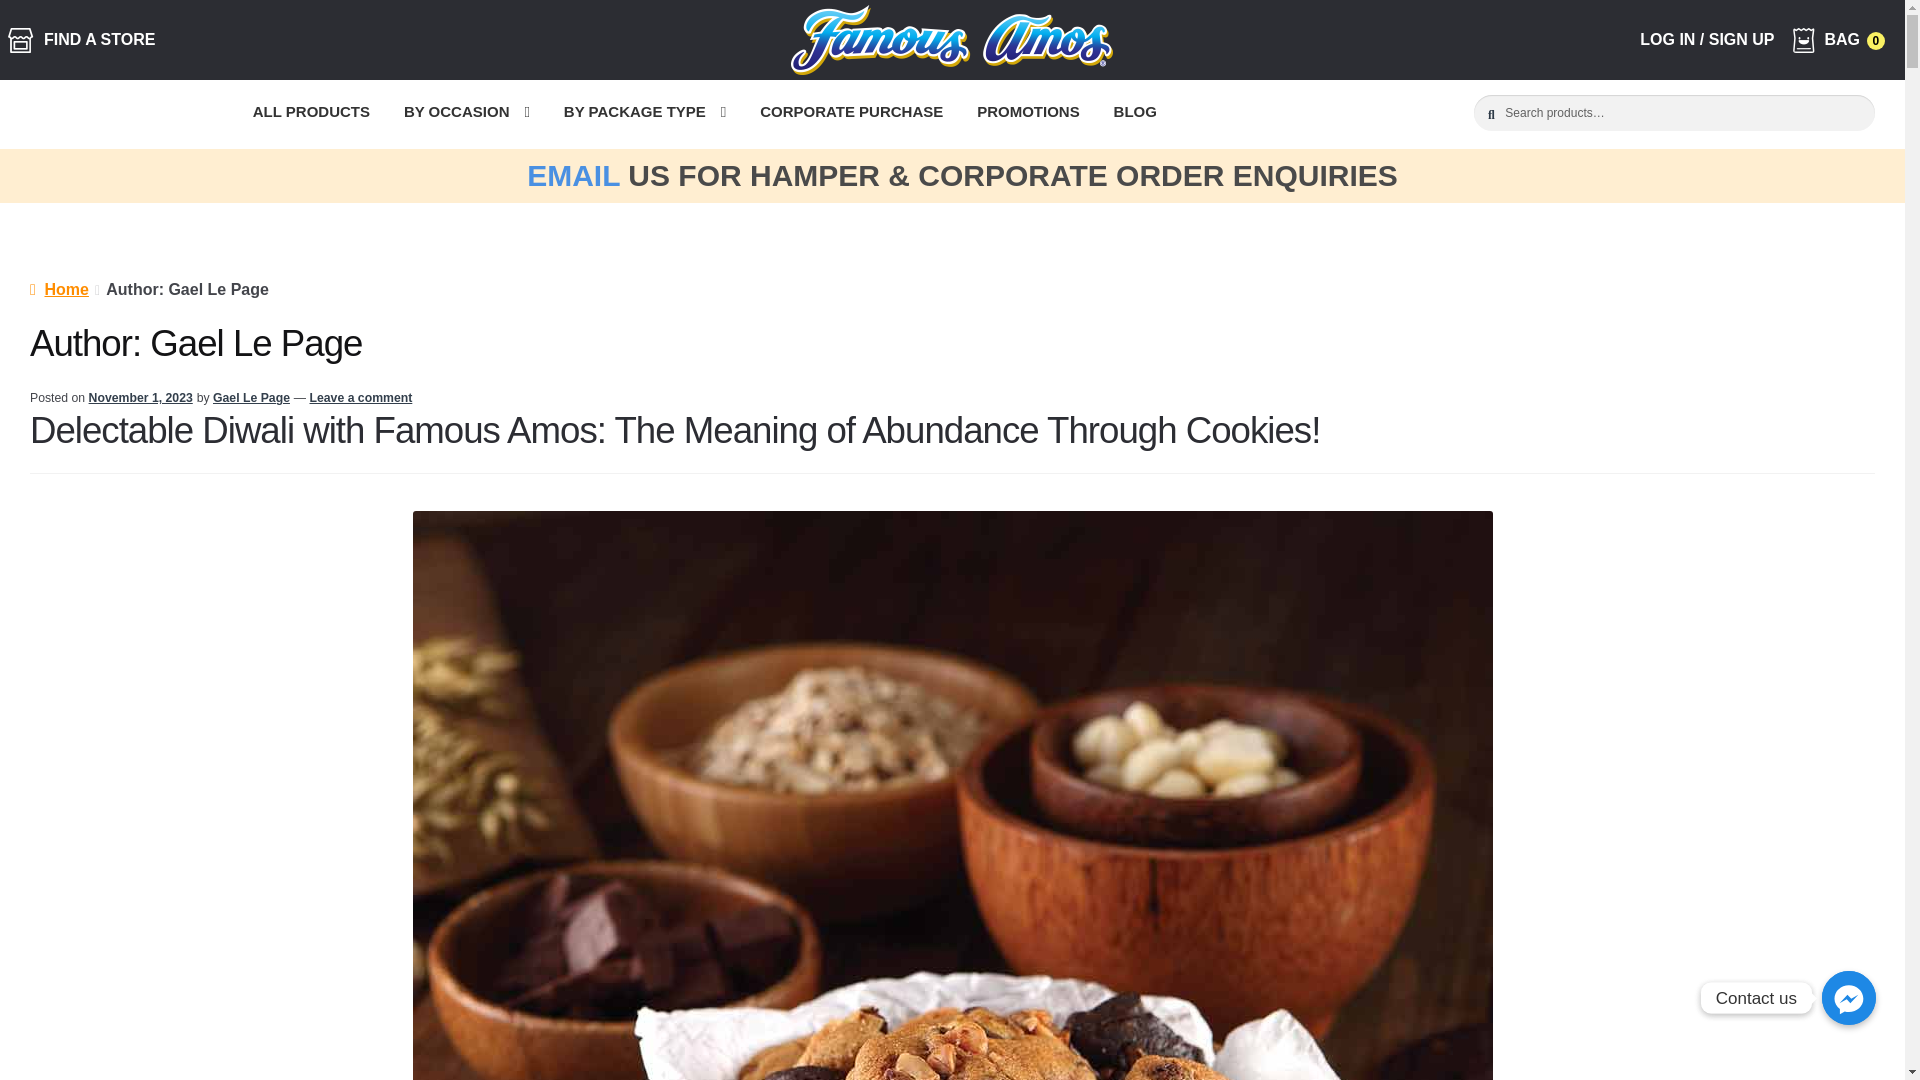 The width and height of the screenshot is (1920, 1080). What do you see at coordinates (81, 39) in the screenshot?
I see `FIND A STORE` at bounding box center [81, 39].